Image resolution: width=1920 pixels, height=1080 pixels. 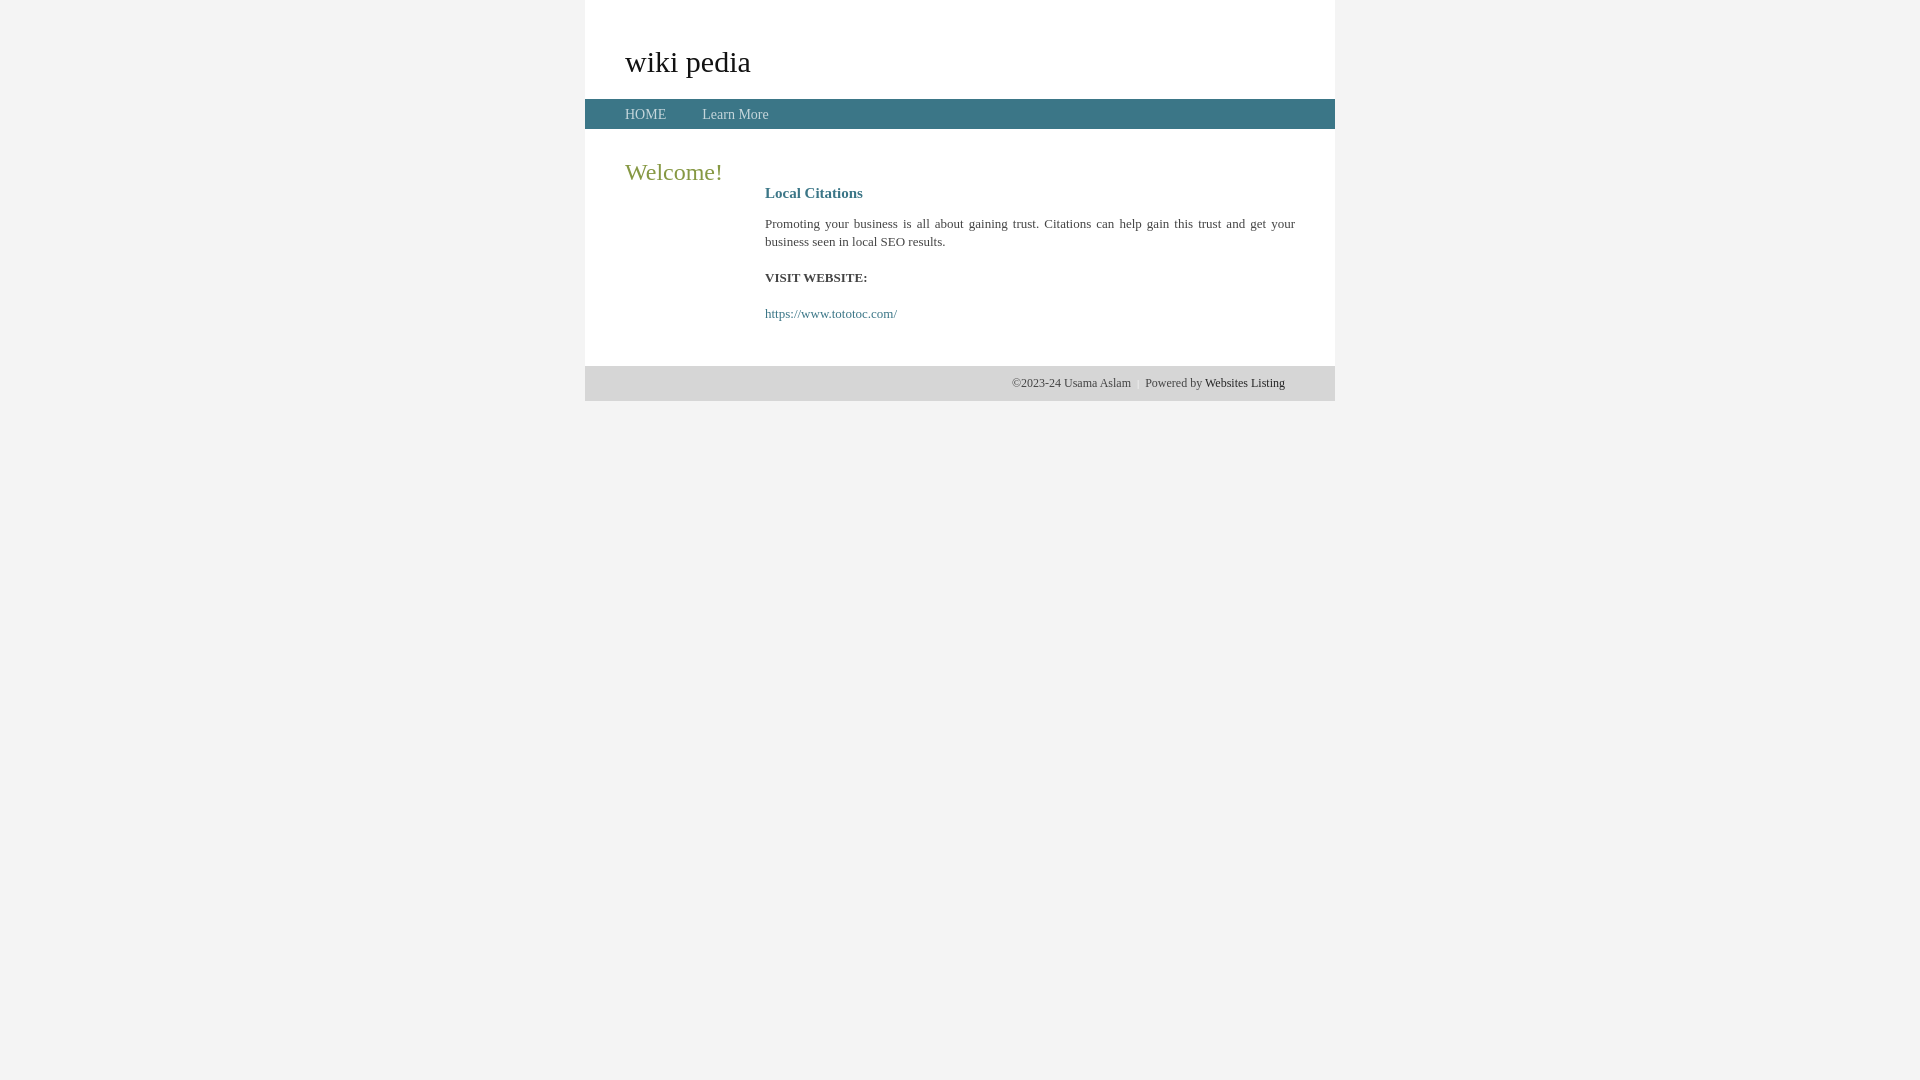 I want to click on Learn More, so click(x=735, y=114).